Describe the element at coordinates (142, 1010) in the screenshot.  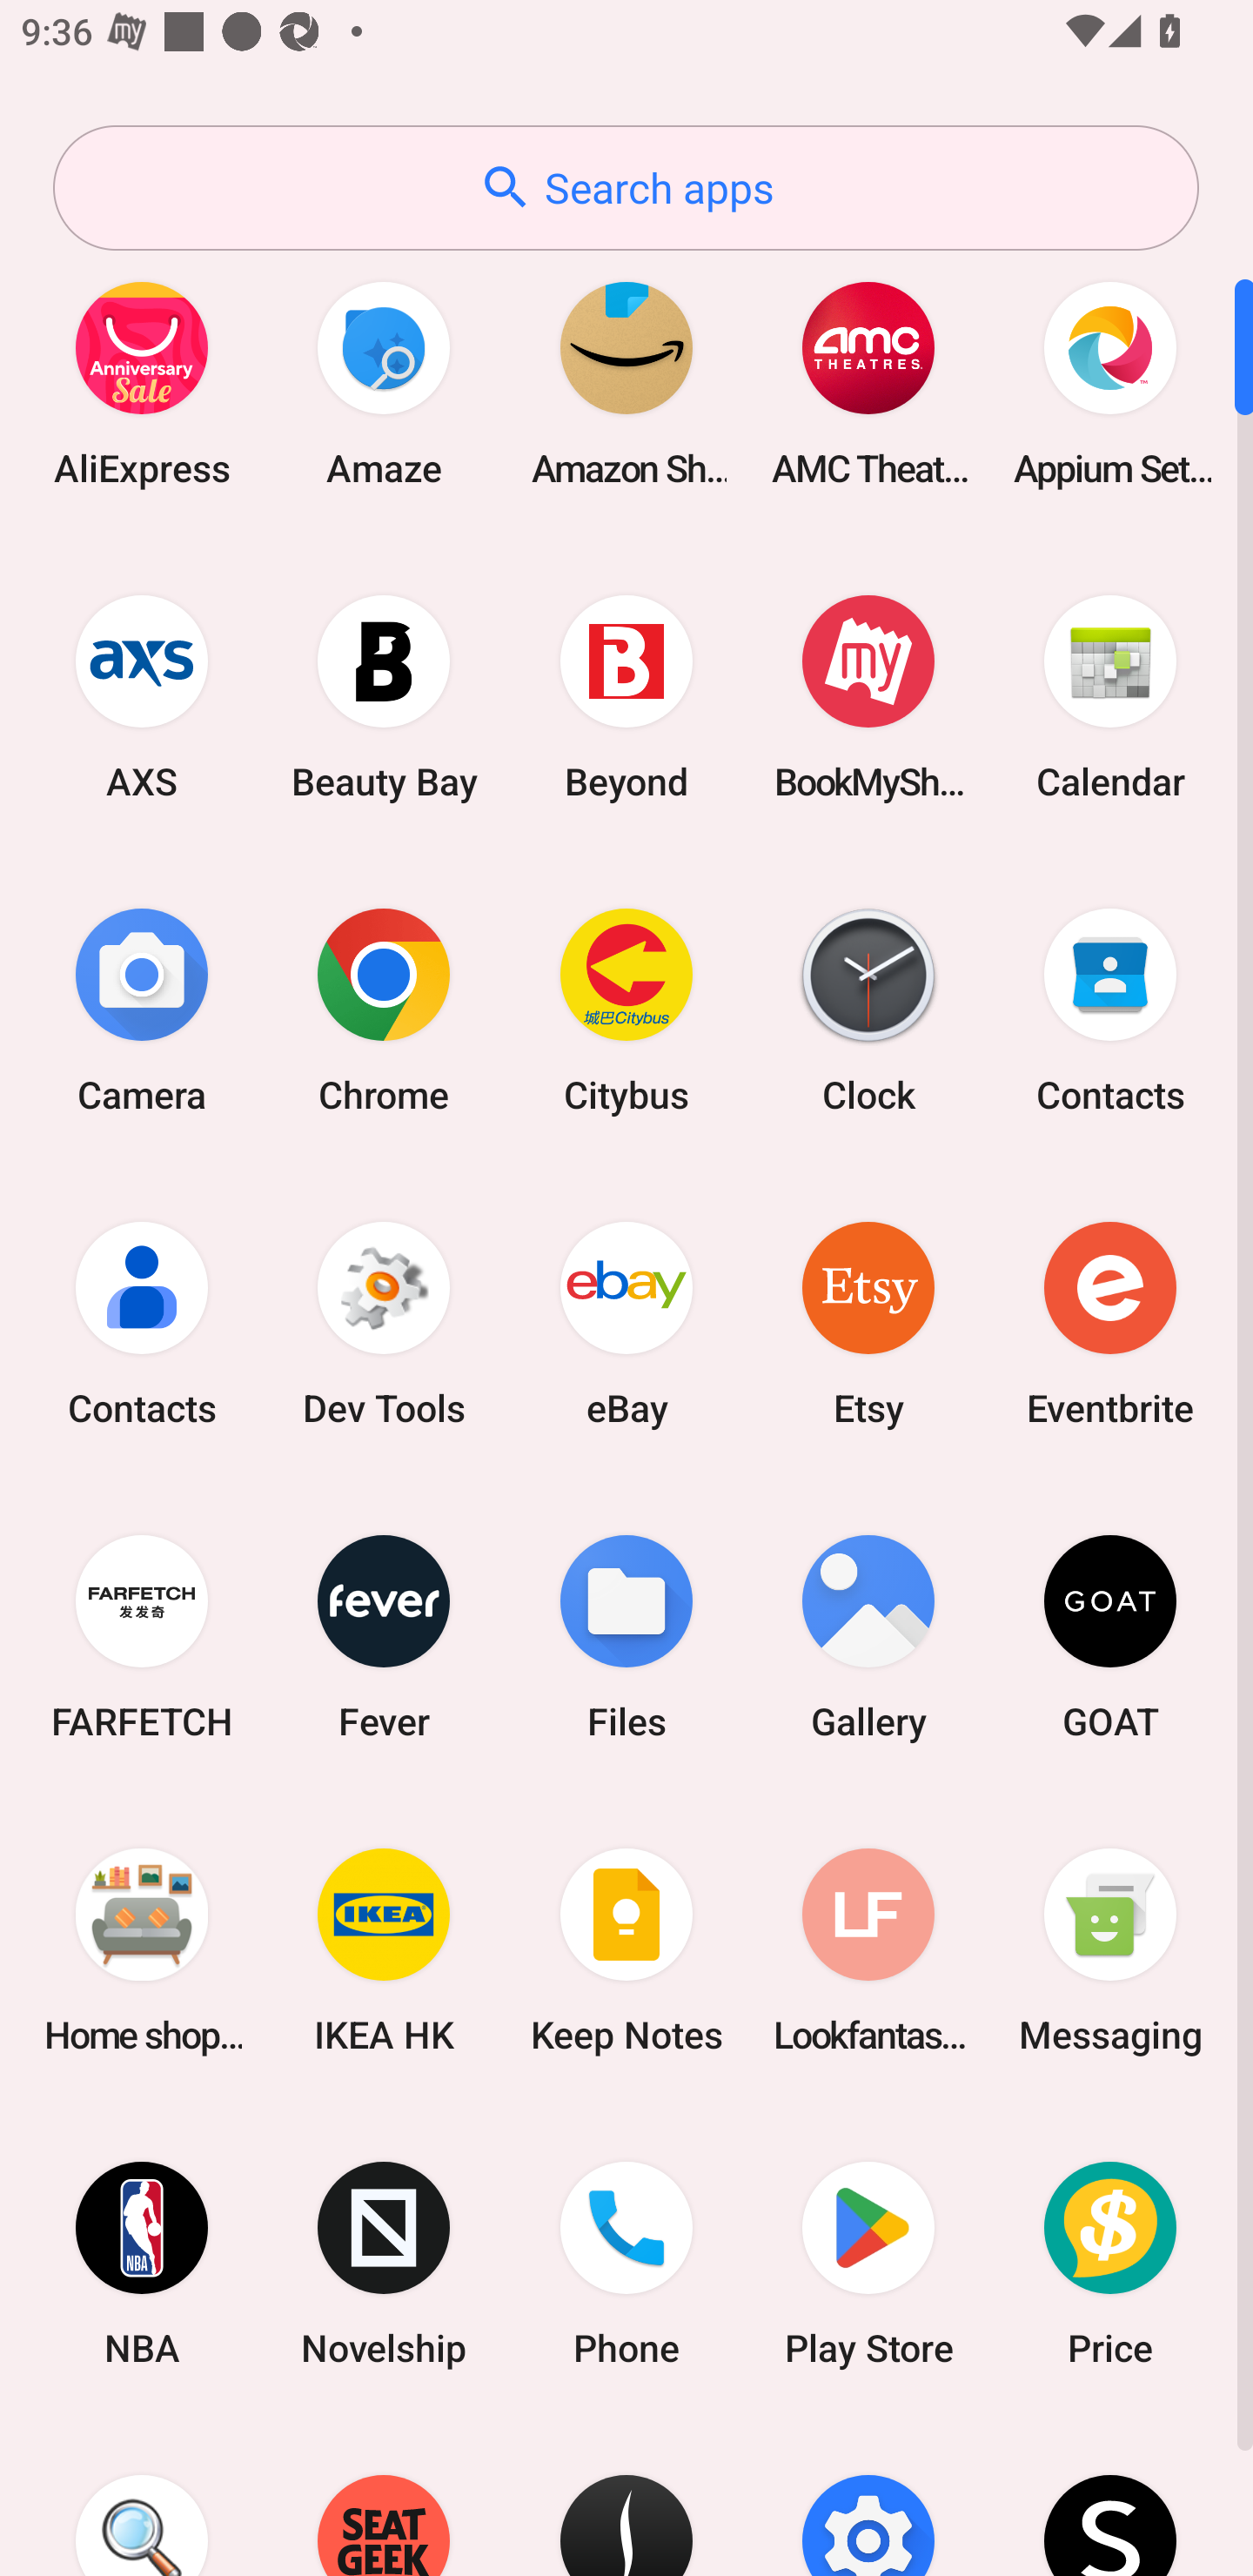
I see `Camera` at that location.